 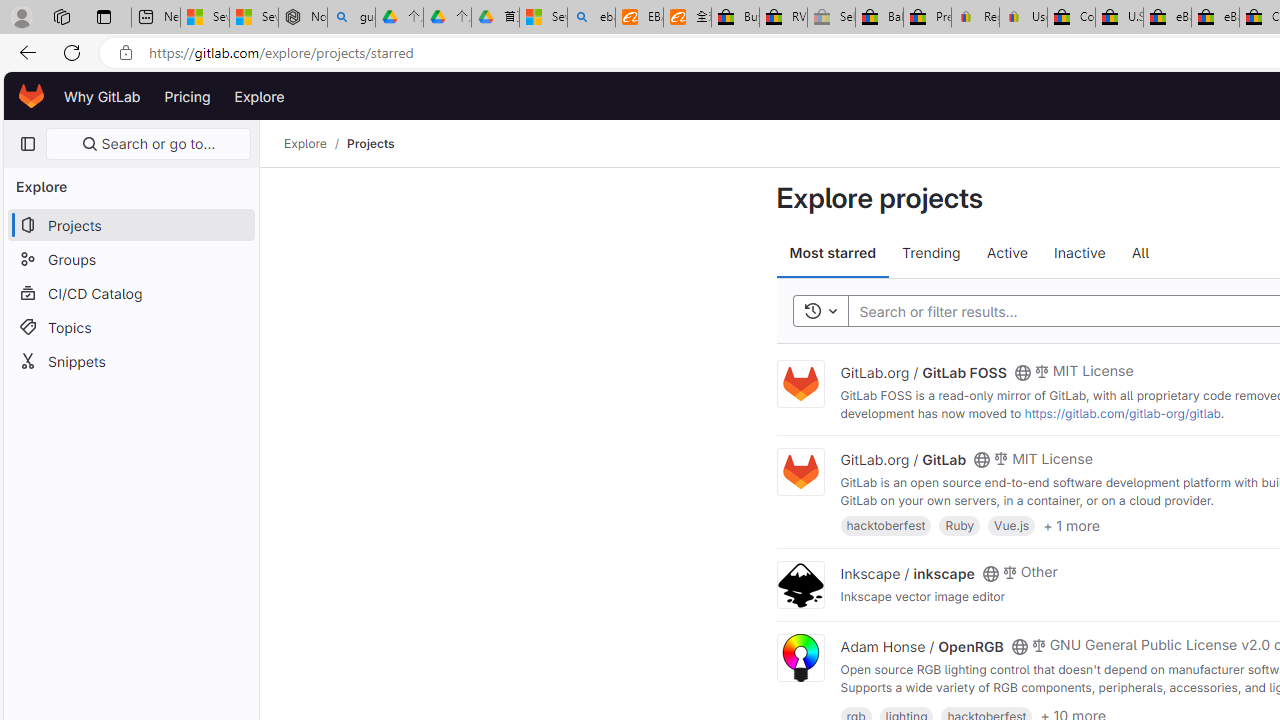 I want to click on Why GitLab, so click(x=102, y=96).